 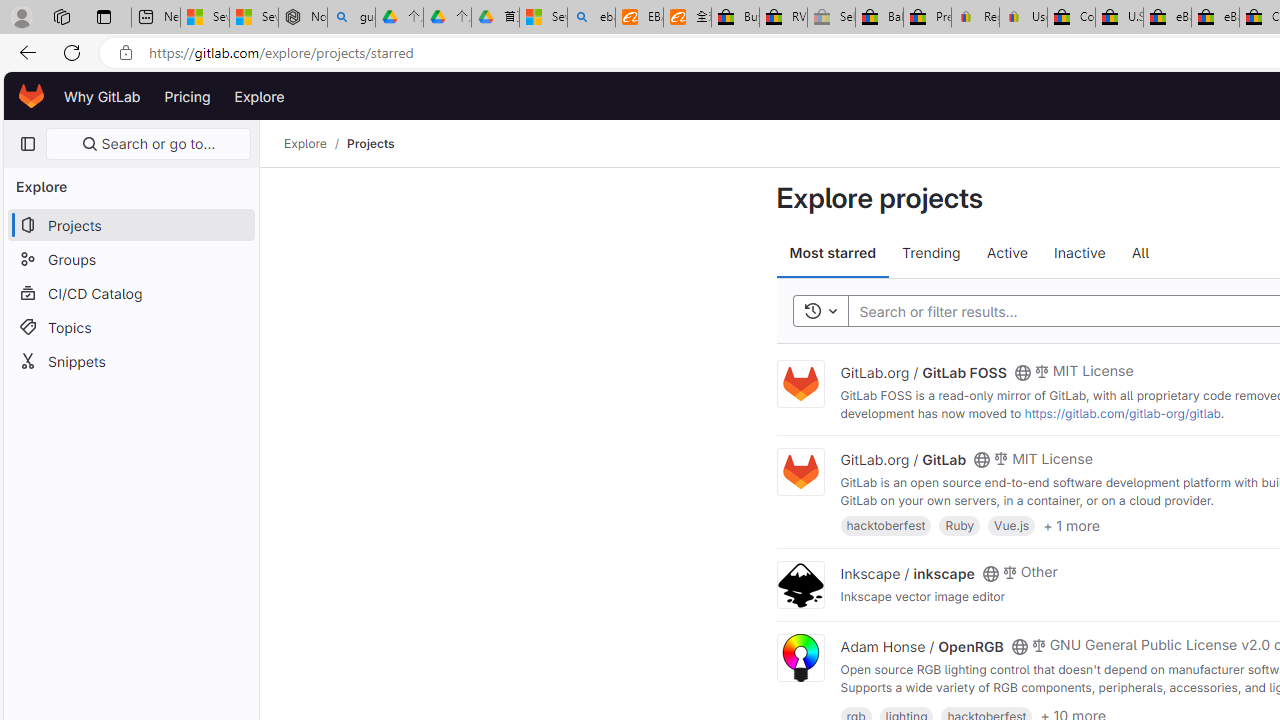 I want to click on Why GitLab, so click(x=102, y=96).